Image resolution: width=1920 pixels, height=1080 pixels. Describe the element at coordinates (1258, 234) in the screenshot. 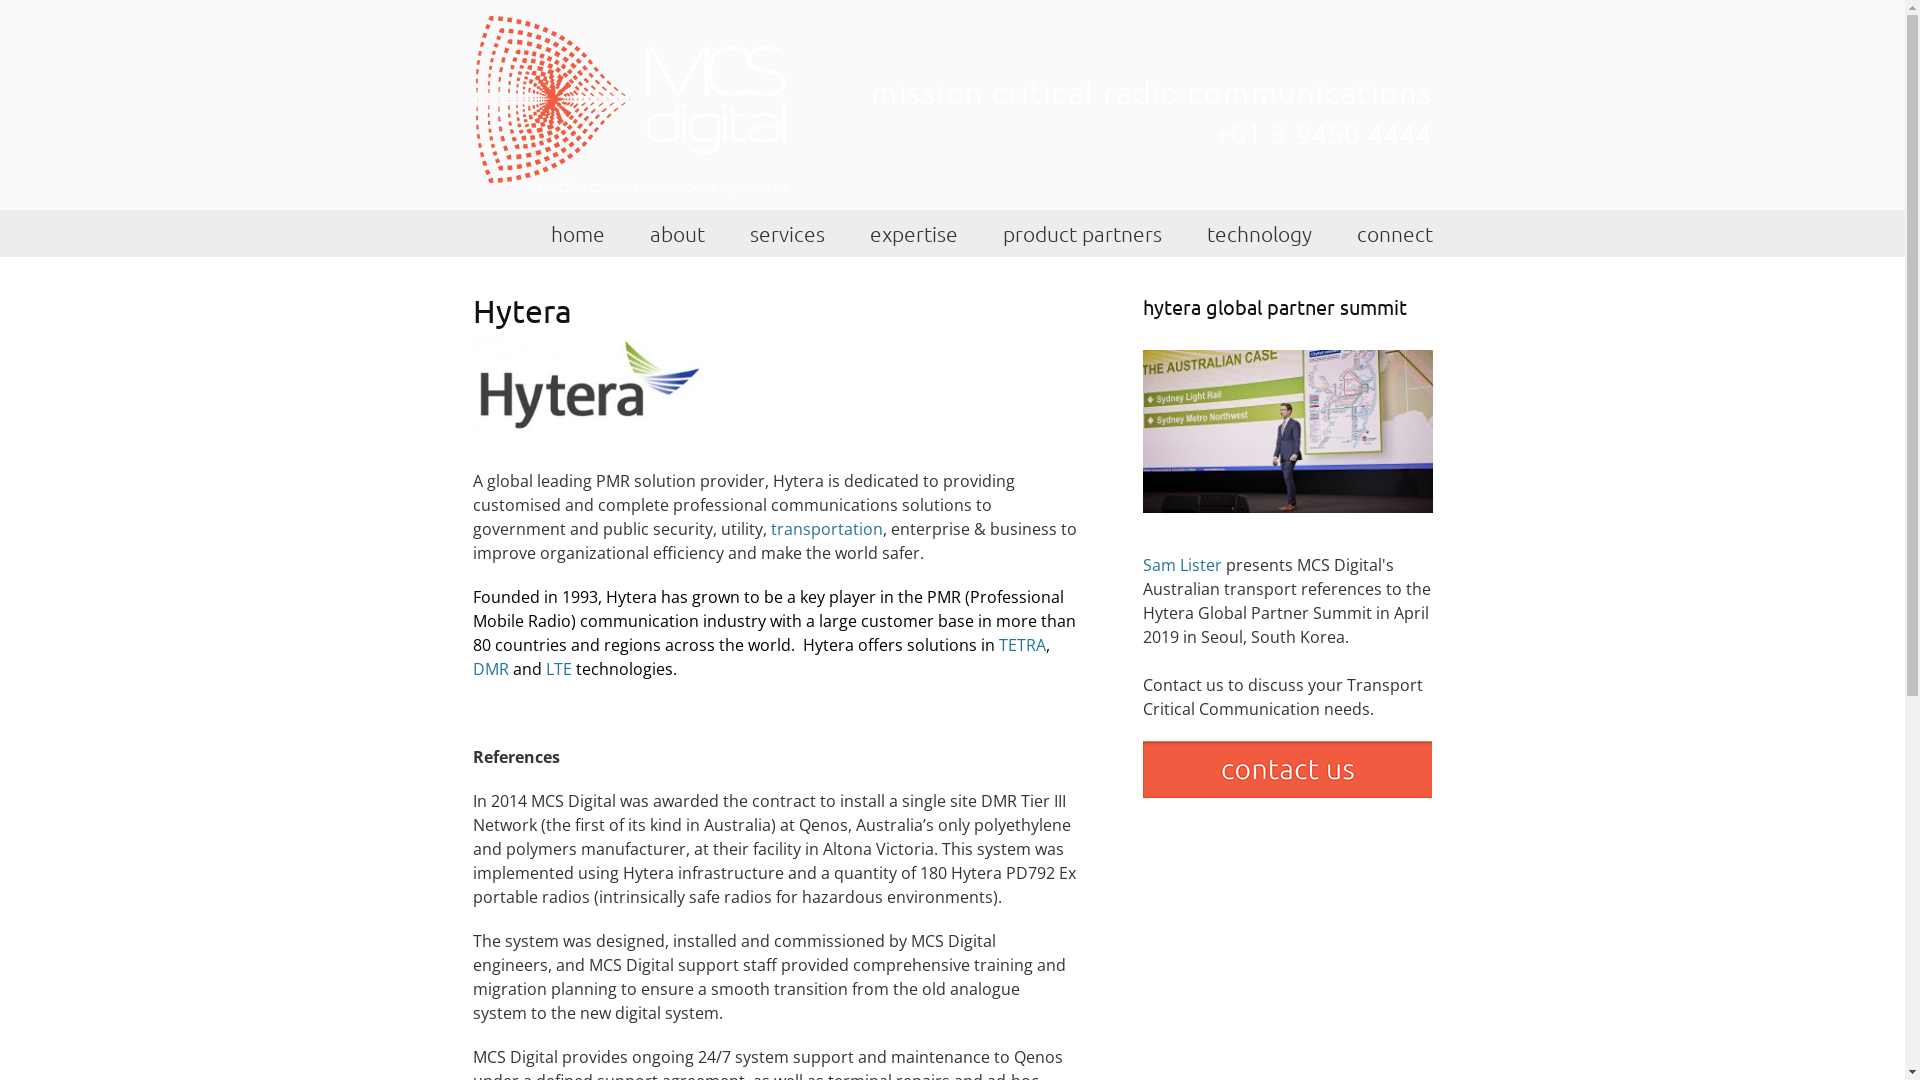

I see `technology` at that location.